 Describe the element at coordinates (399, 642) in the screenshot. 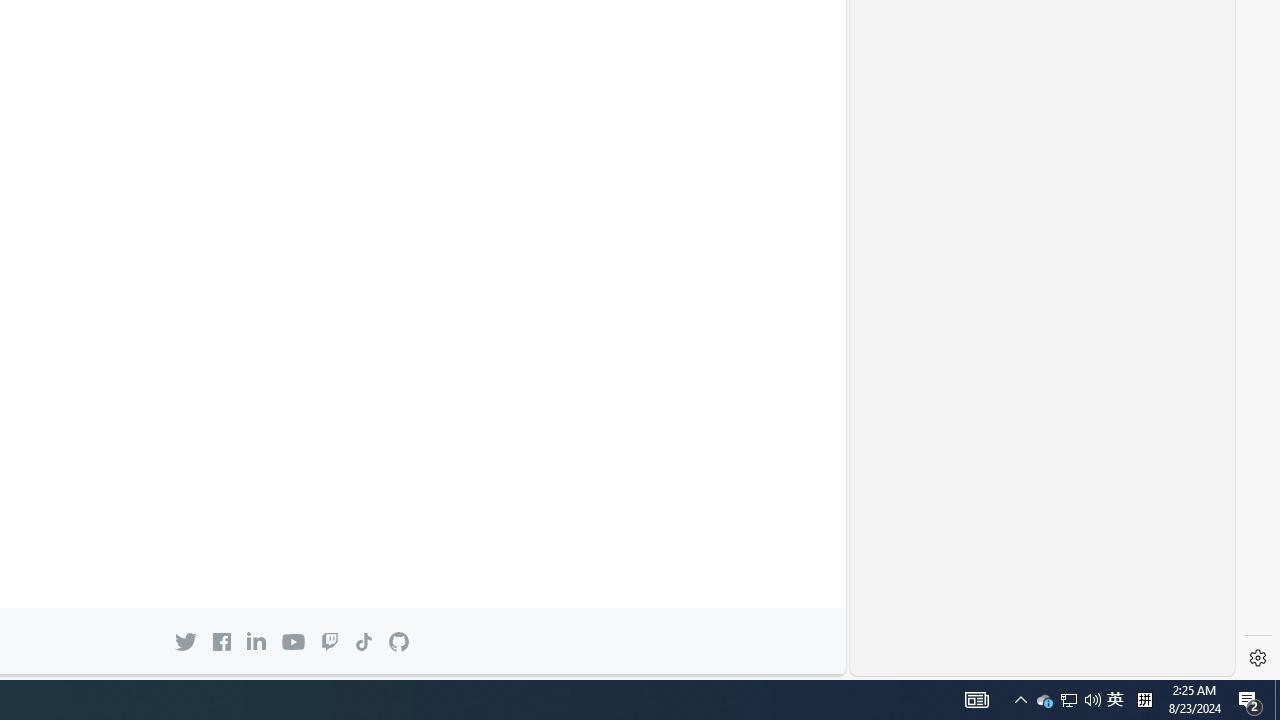

I see `Back to GitHub.com` at that location.